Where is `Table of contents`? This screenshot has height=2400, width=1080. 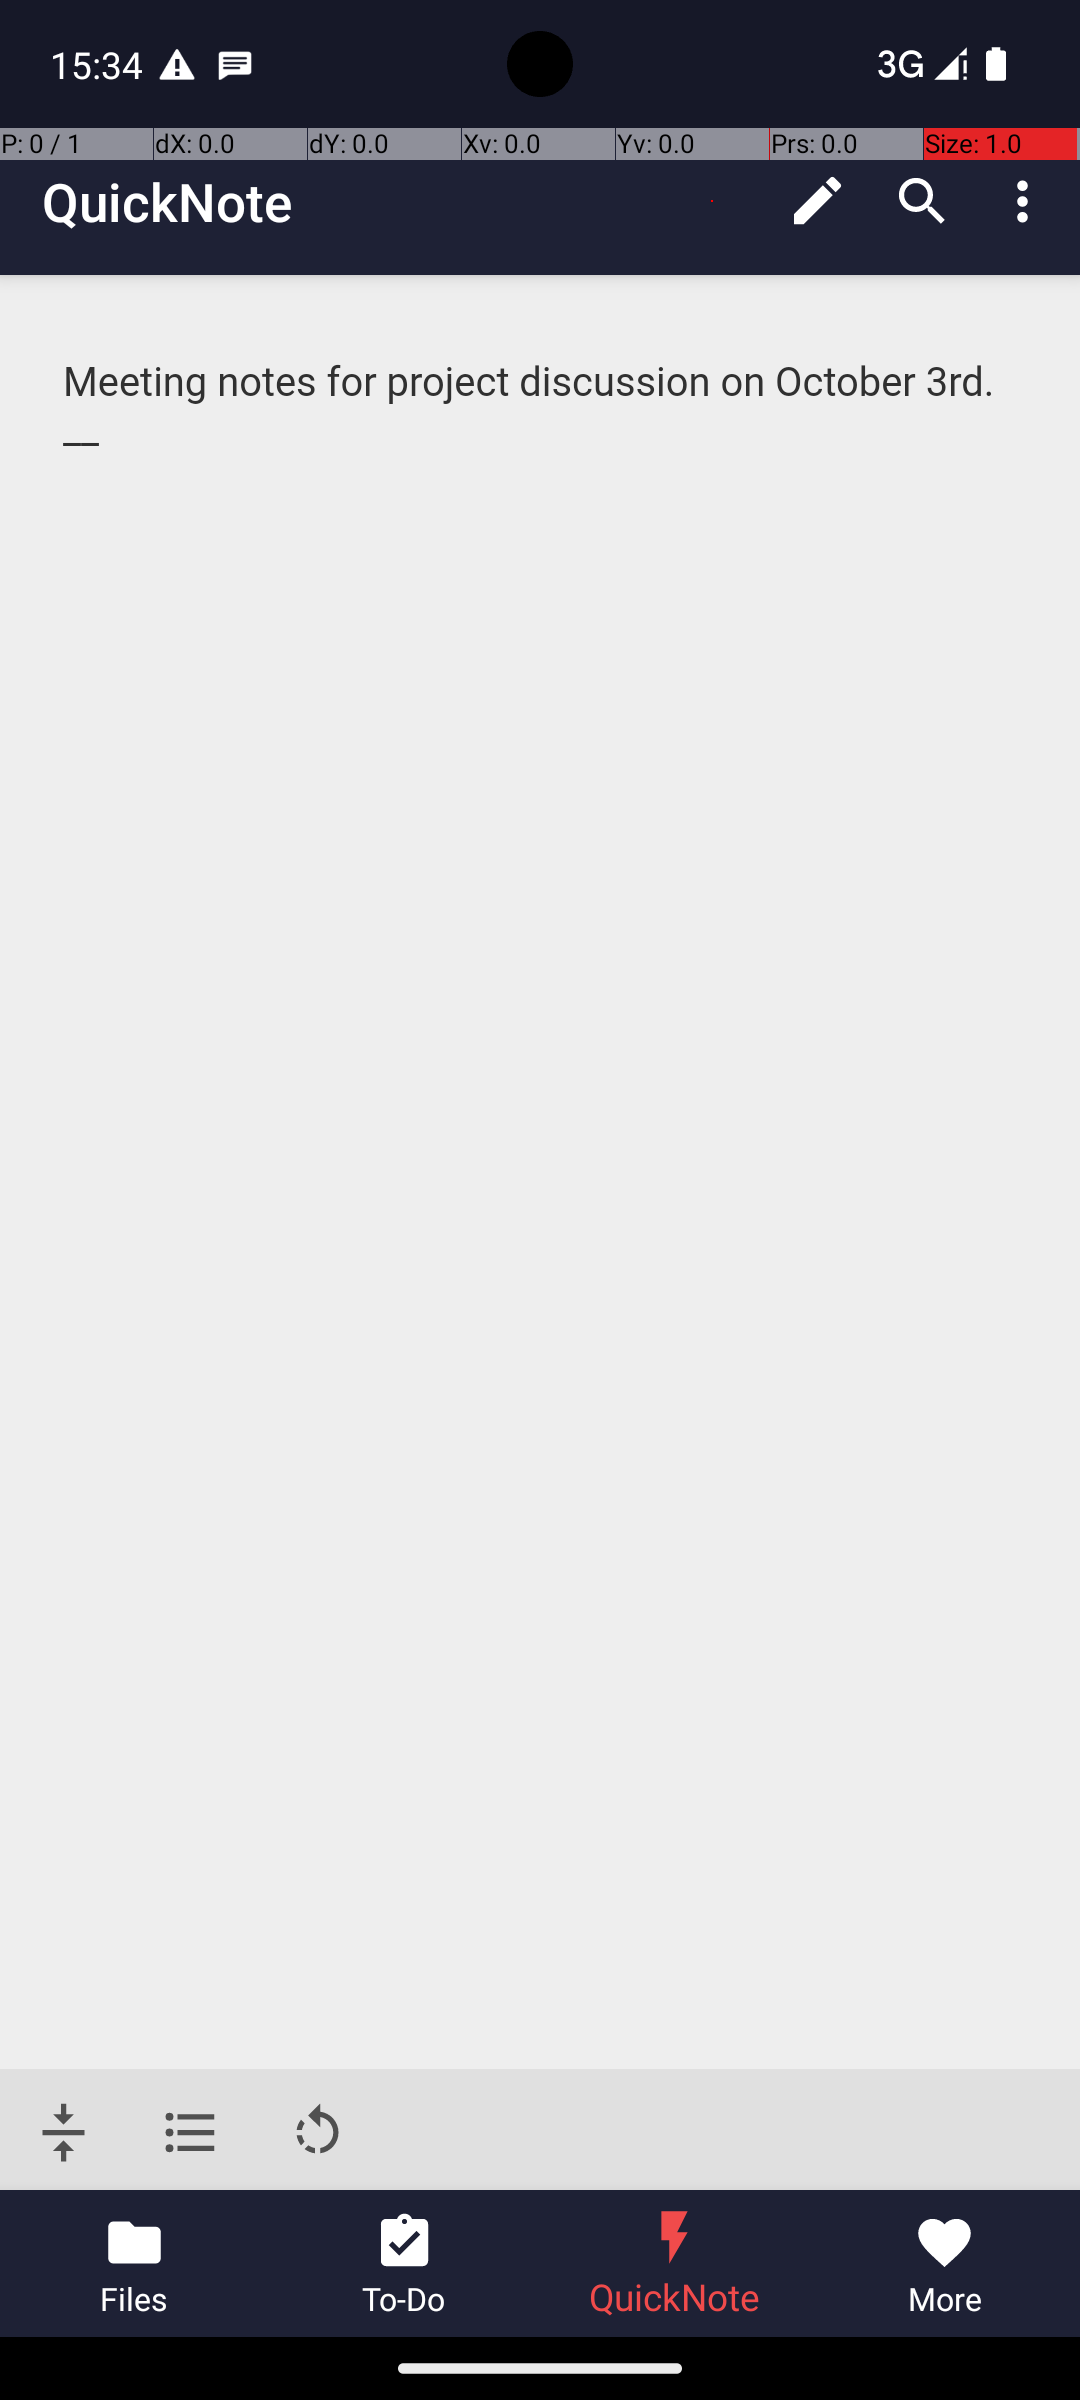 Table of contents is located at coordinates (190, 2132).